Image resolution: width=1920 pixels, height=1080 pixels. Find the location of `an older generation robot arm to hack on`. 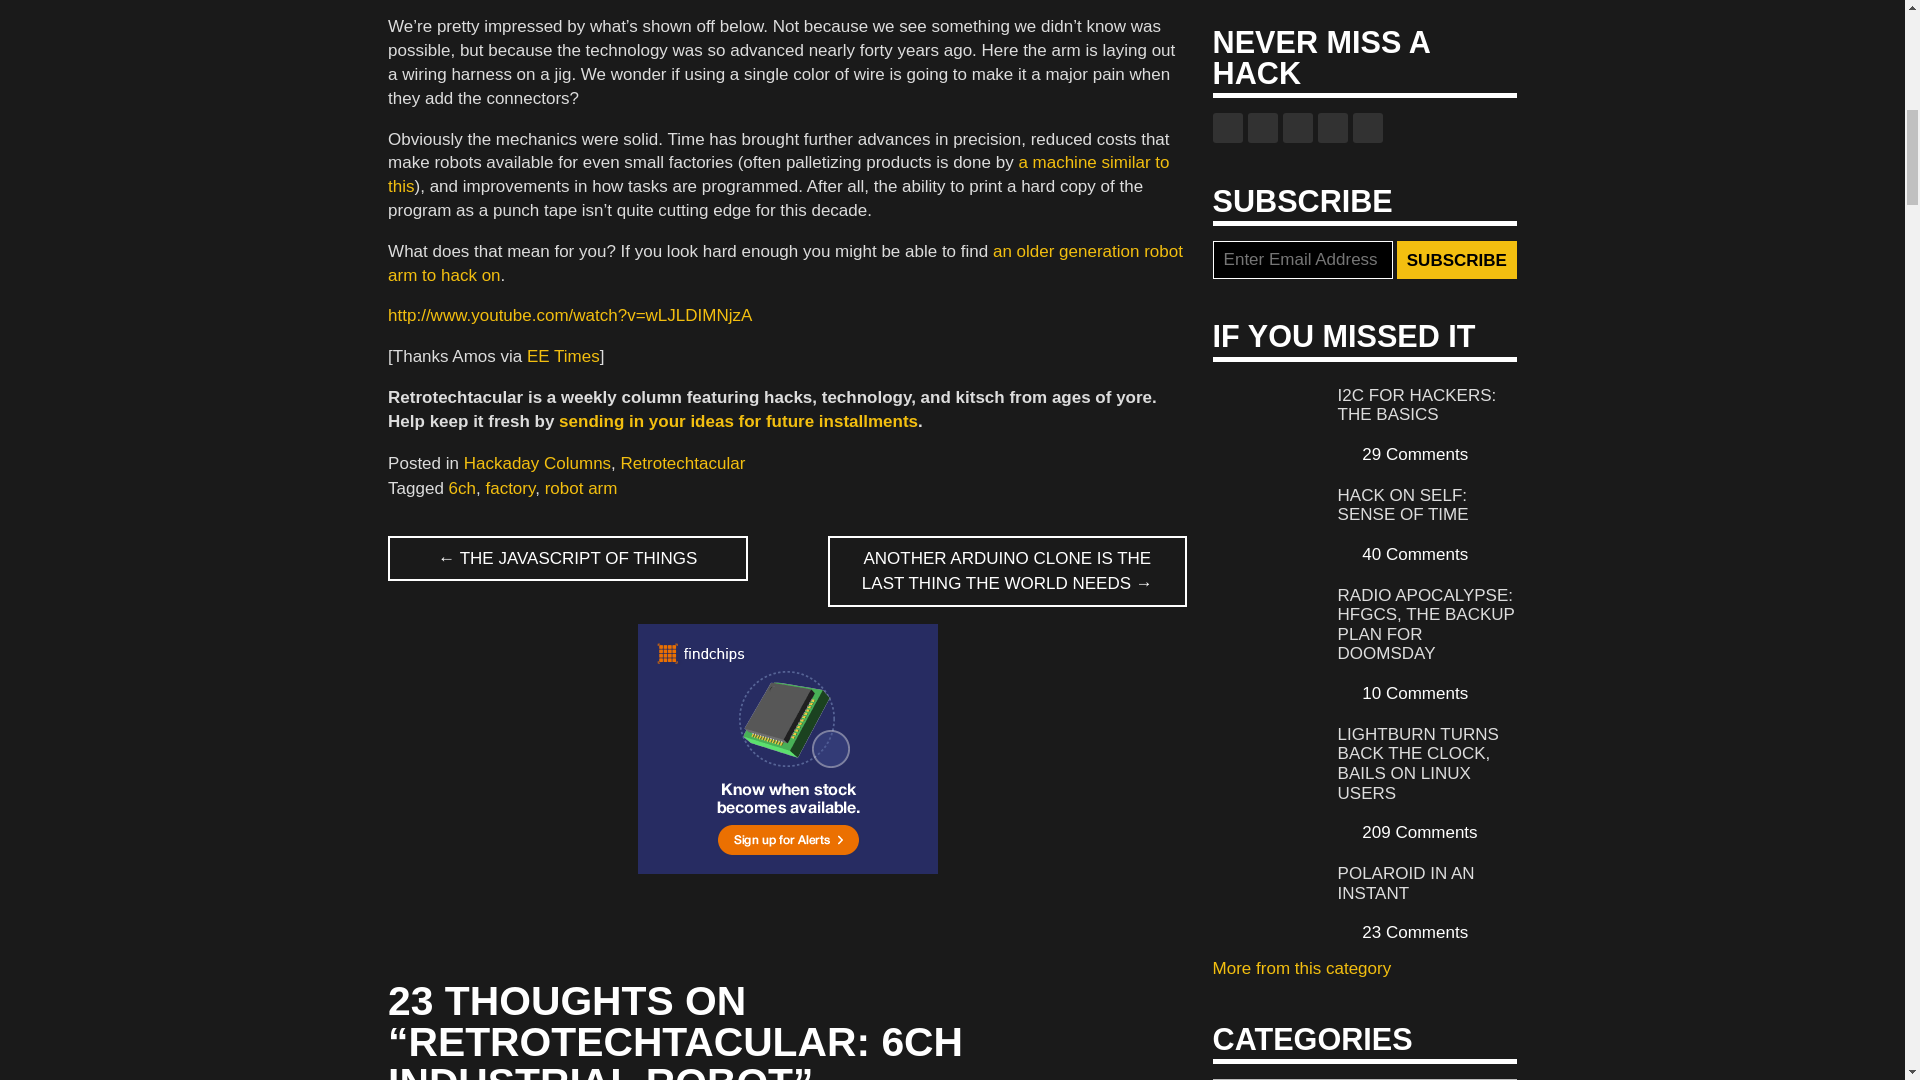

an older generation robot arm to hack on is located at coordinates (784, 263).